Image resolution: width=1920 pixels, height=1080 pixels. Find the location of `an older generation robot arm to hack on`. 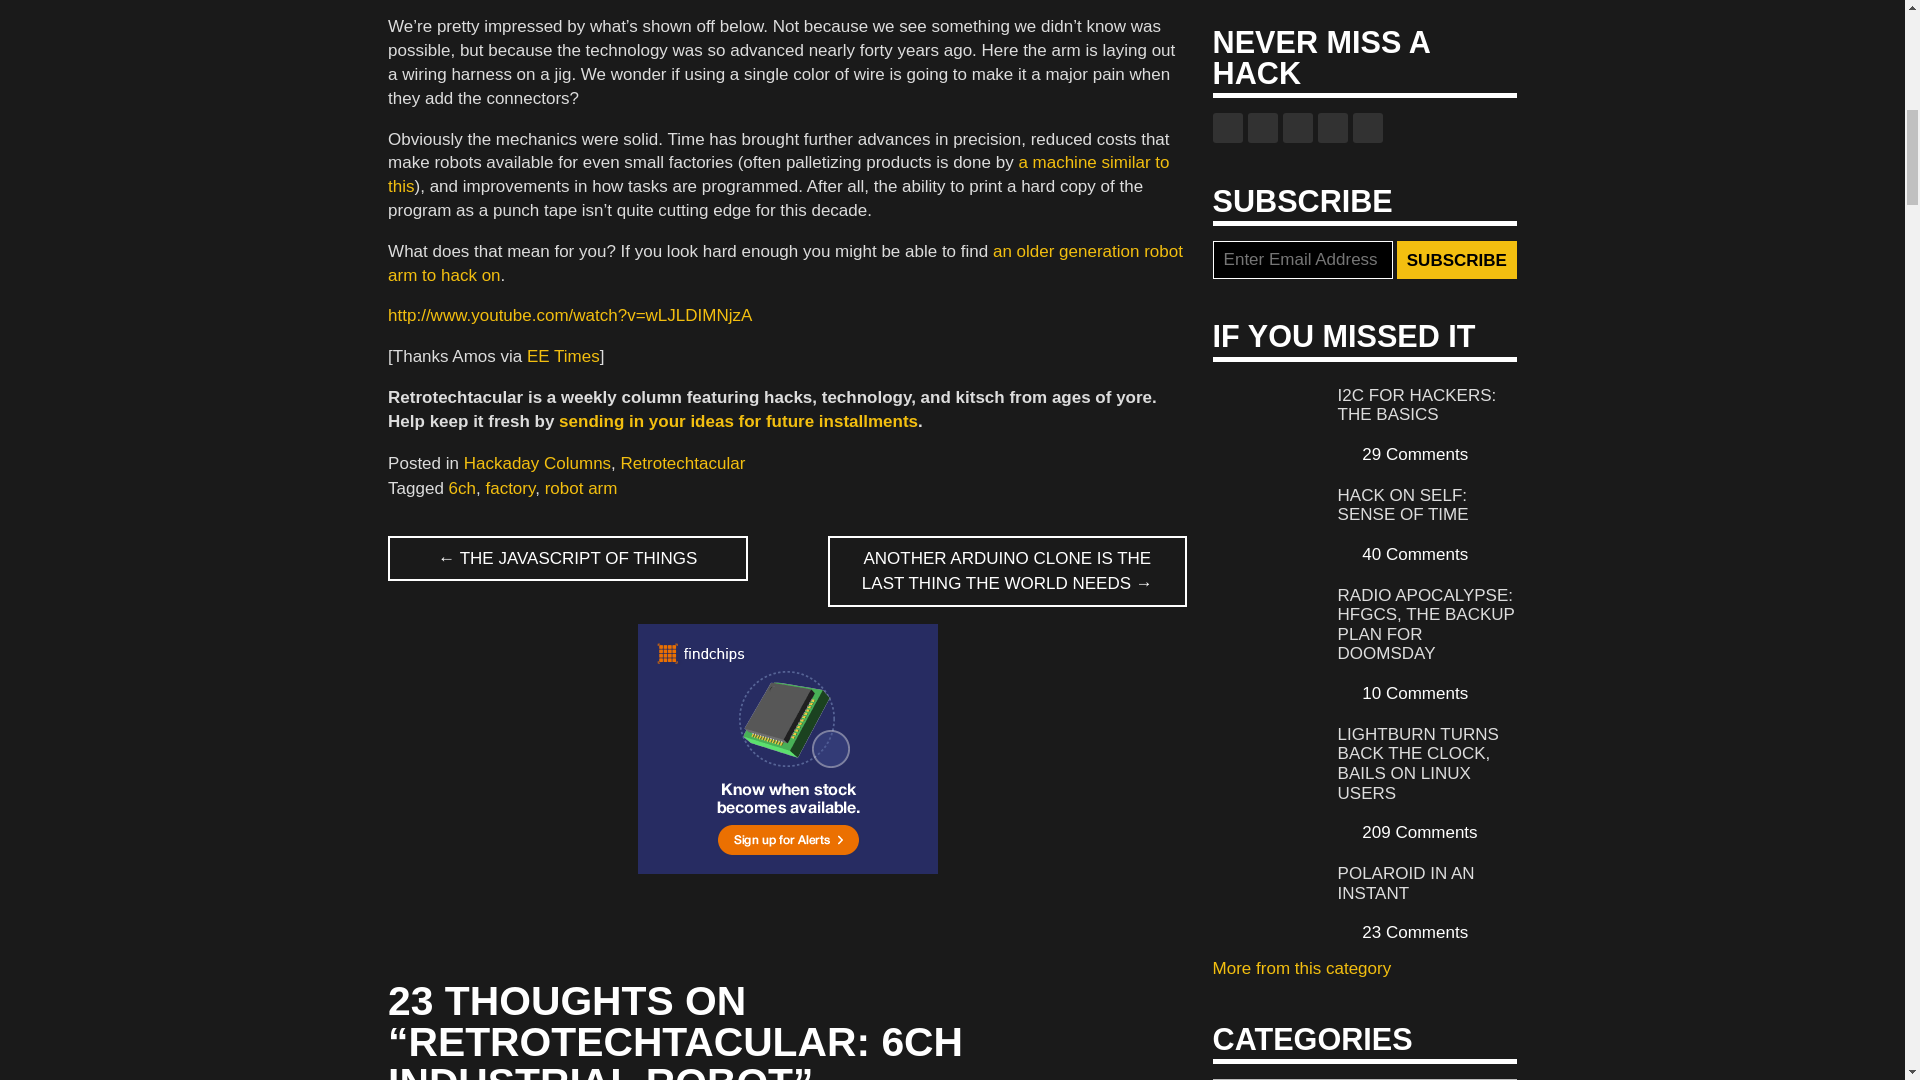

an older generation robot arm to hack on is located at coordinates (784, 263).